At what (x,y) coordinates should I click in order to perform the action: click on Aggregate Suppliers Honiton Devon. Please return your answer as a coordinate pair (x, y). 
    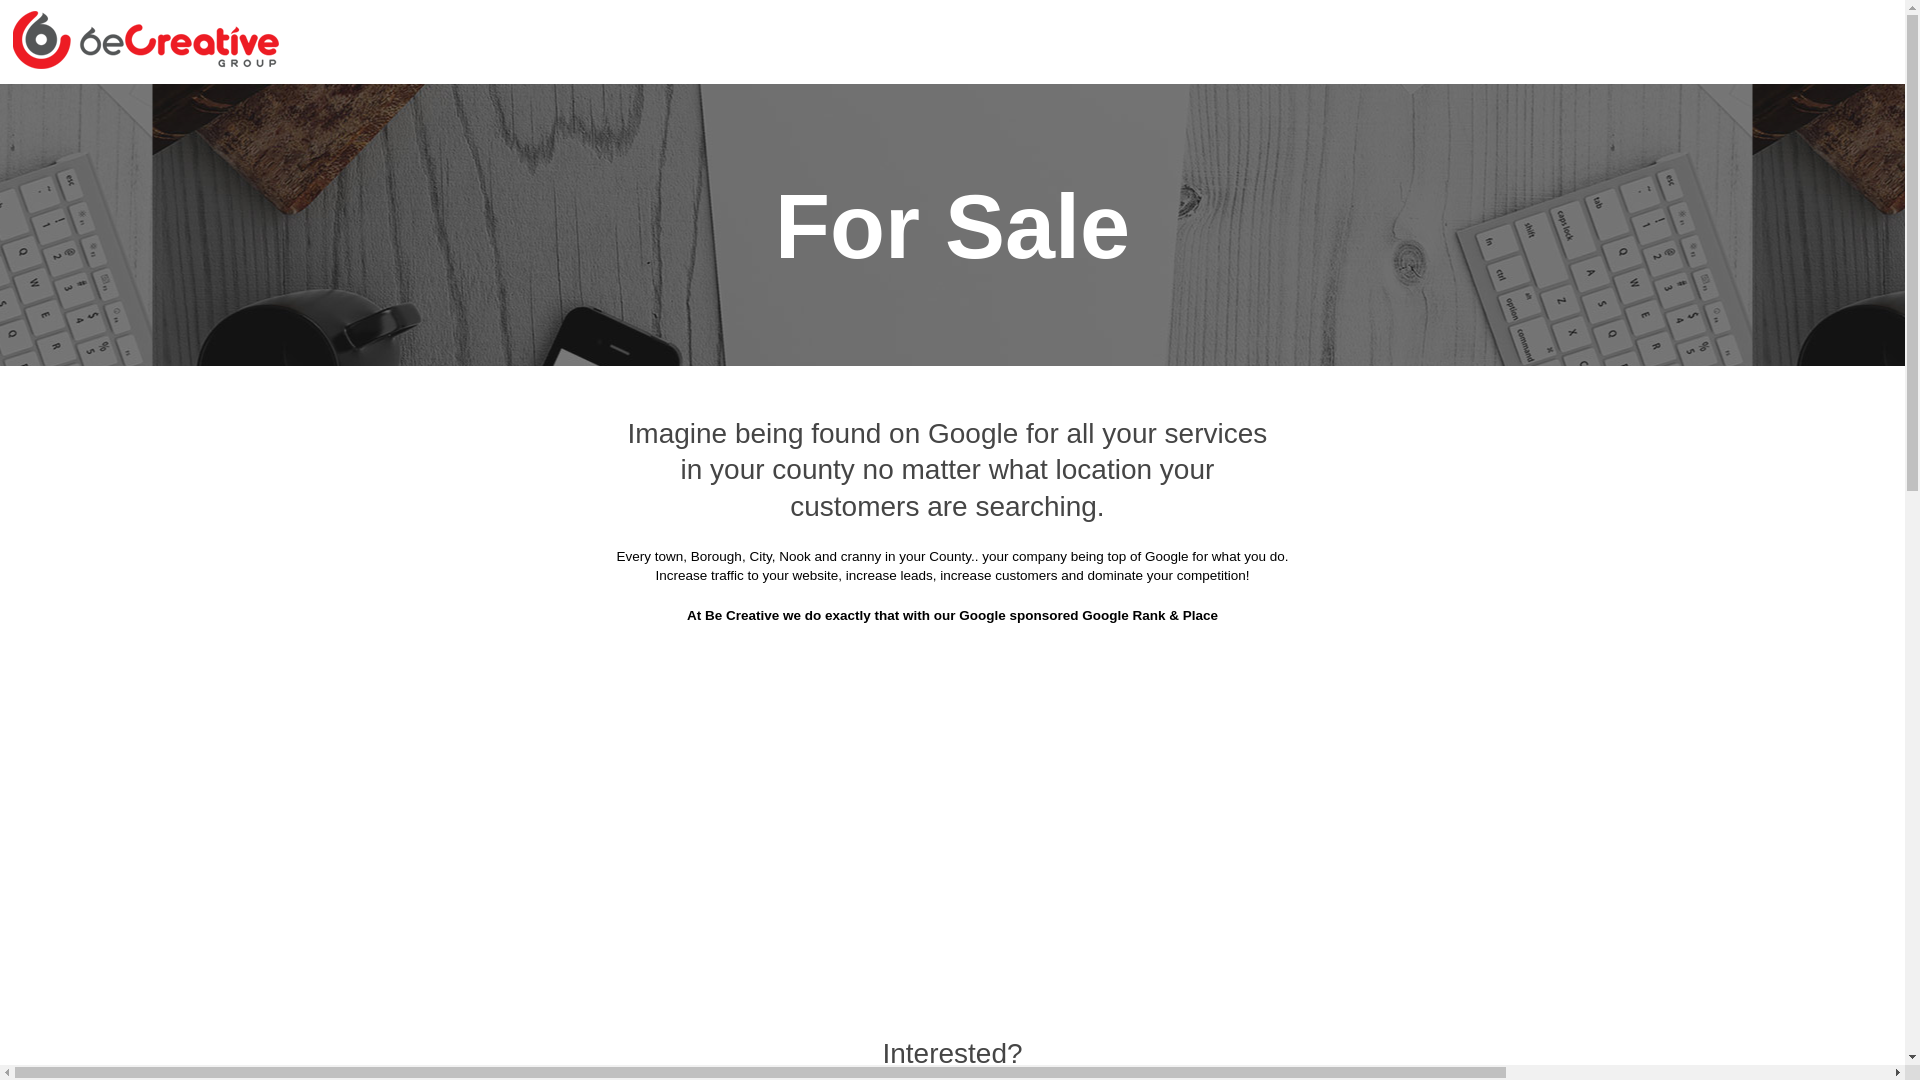
    Looking at the image, I should click on (534, 506).